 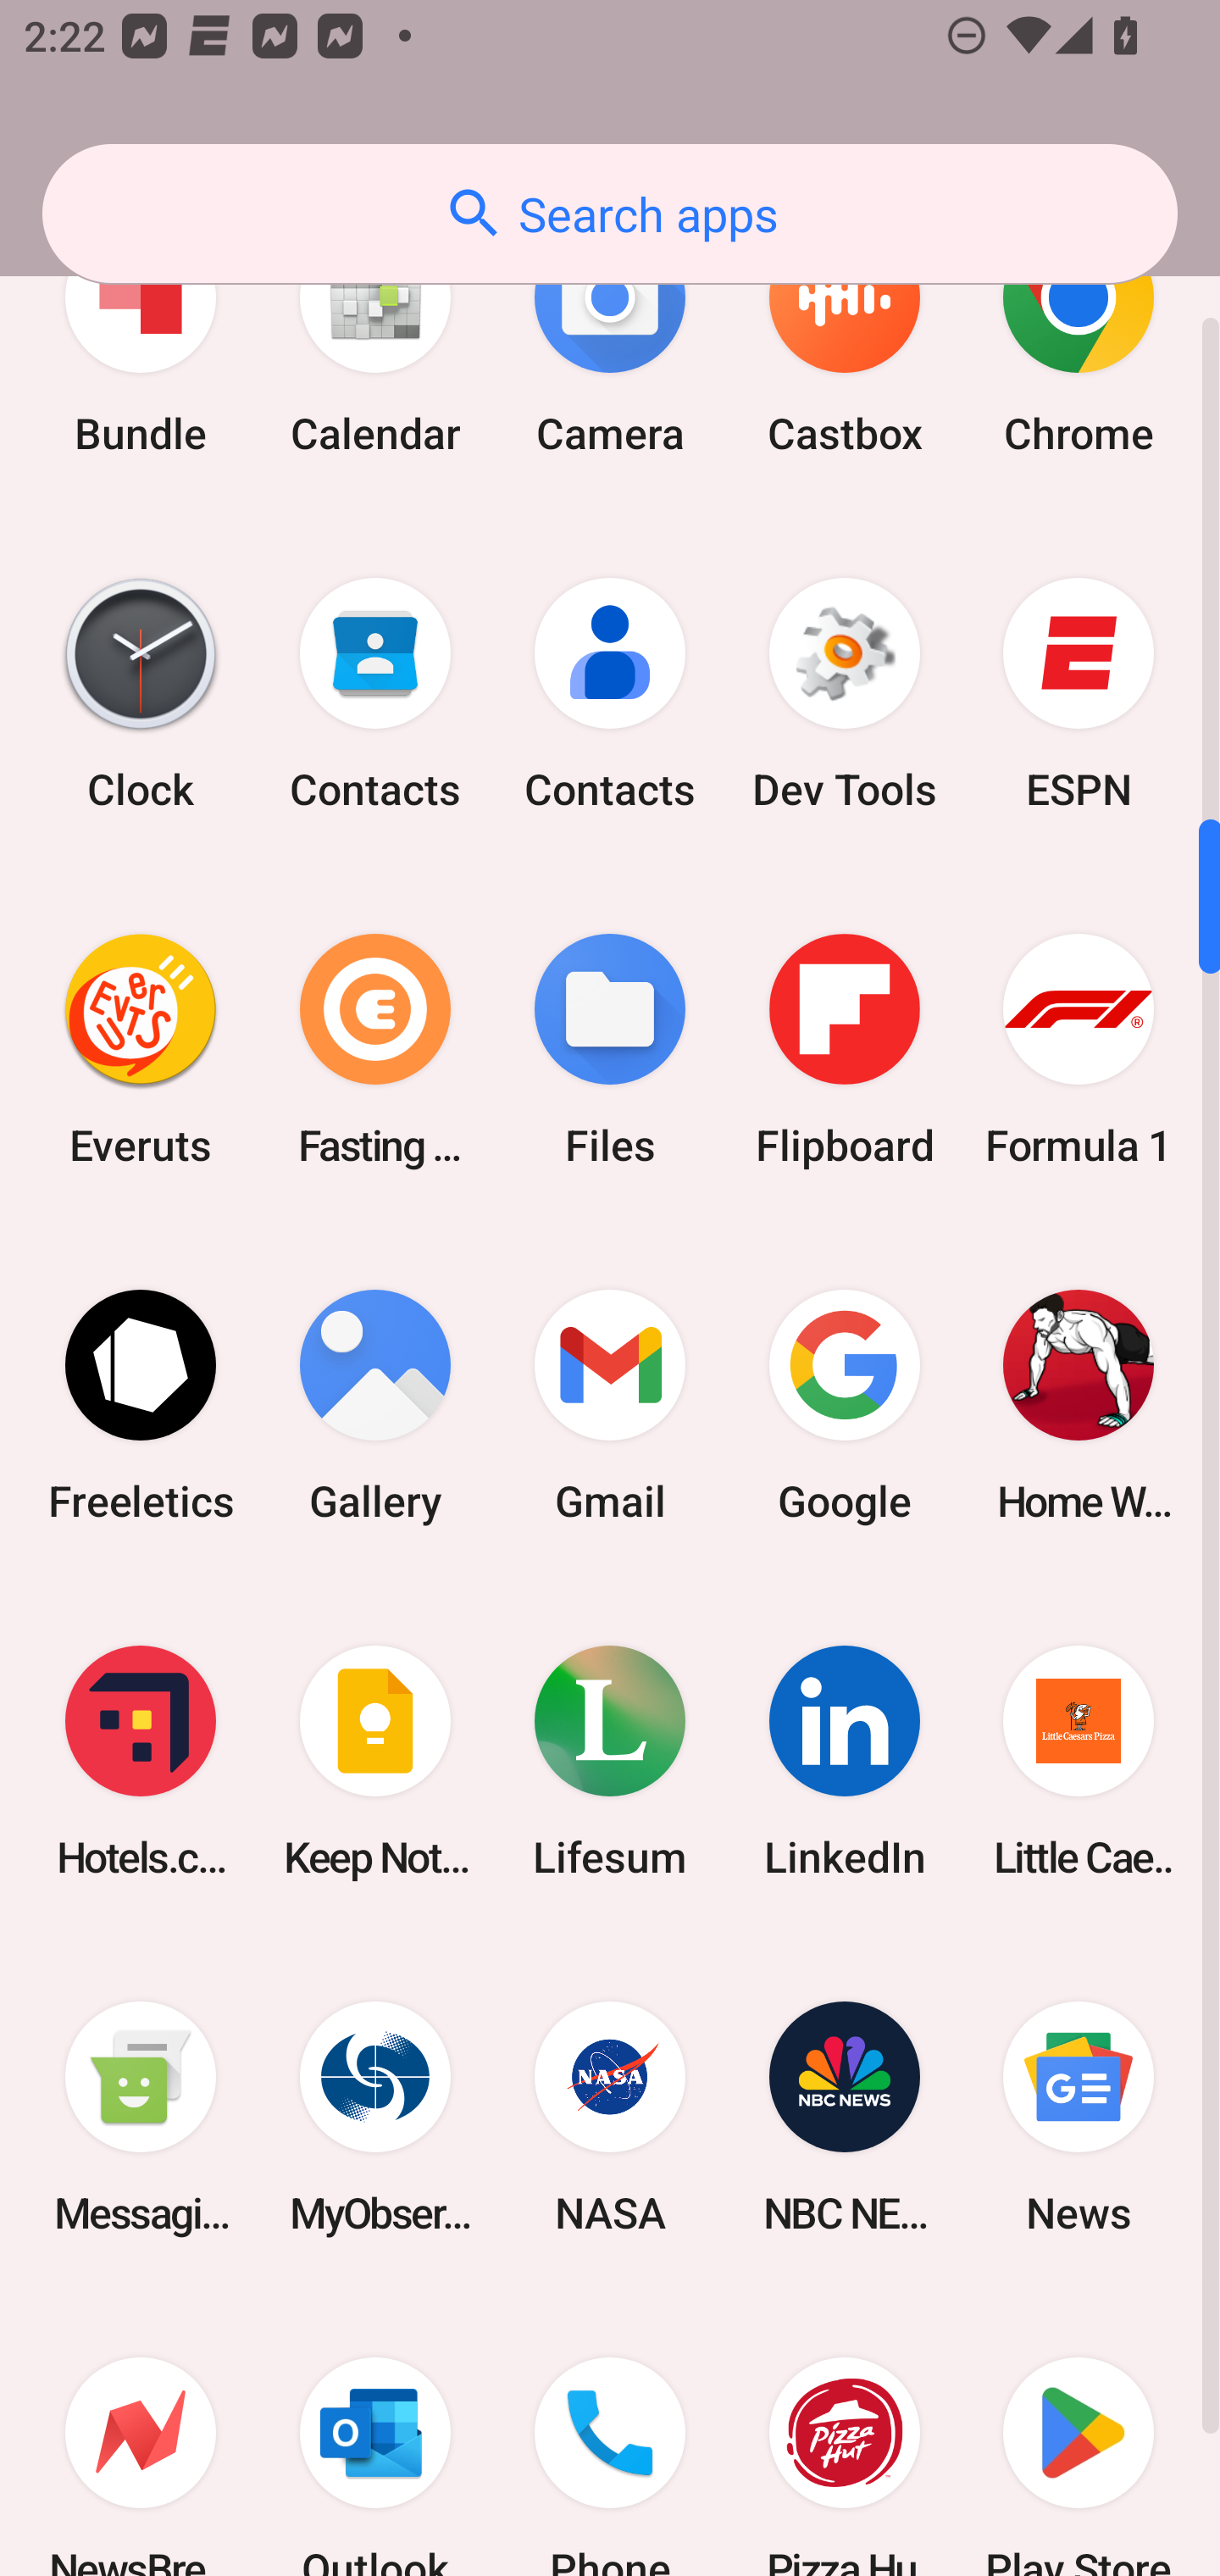 I want to click on News, so click(x=1079, y=2117).